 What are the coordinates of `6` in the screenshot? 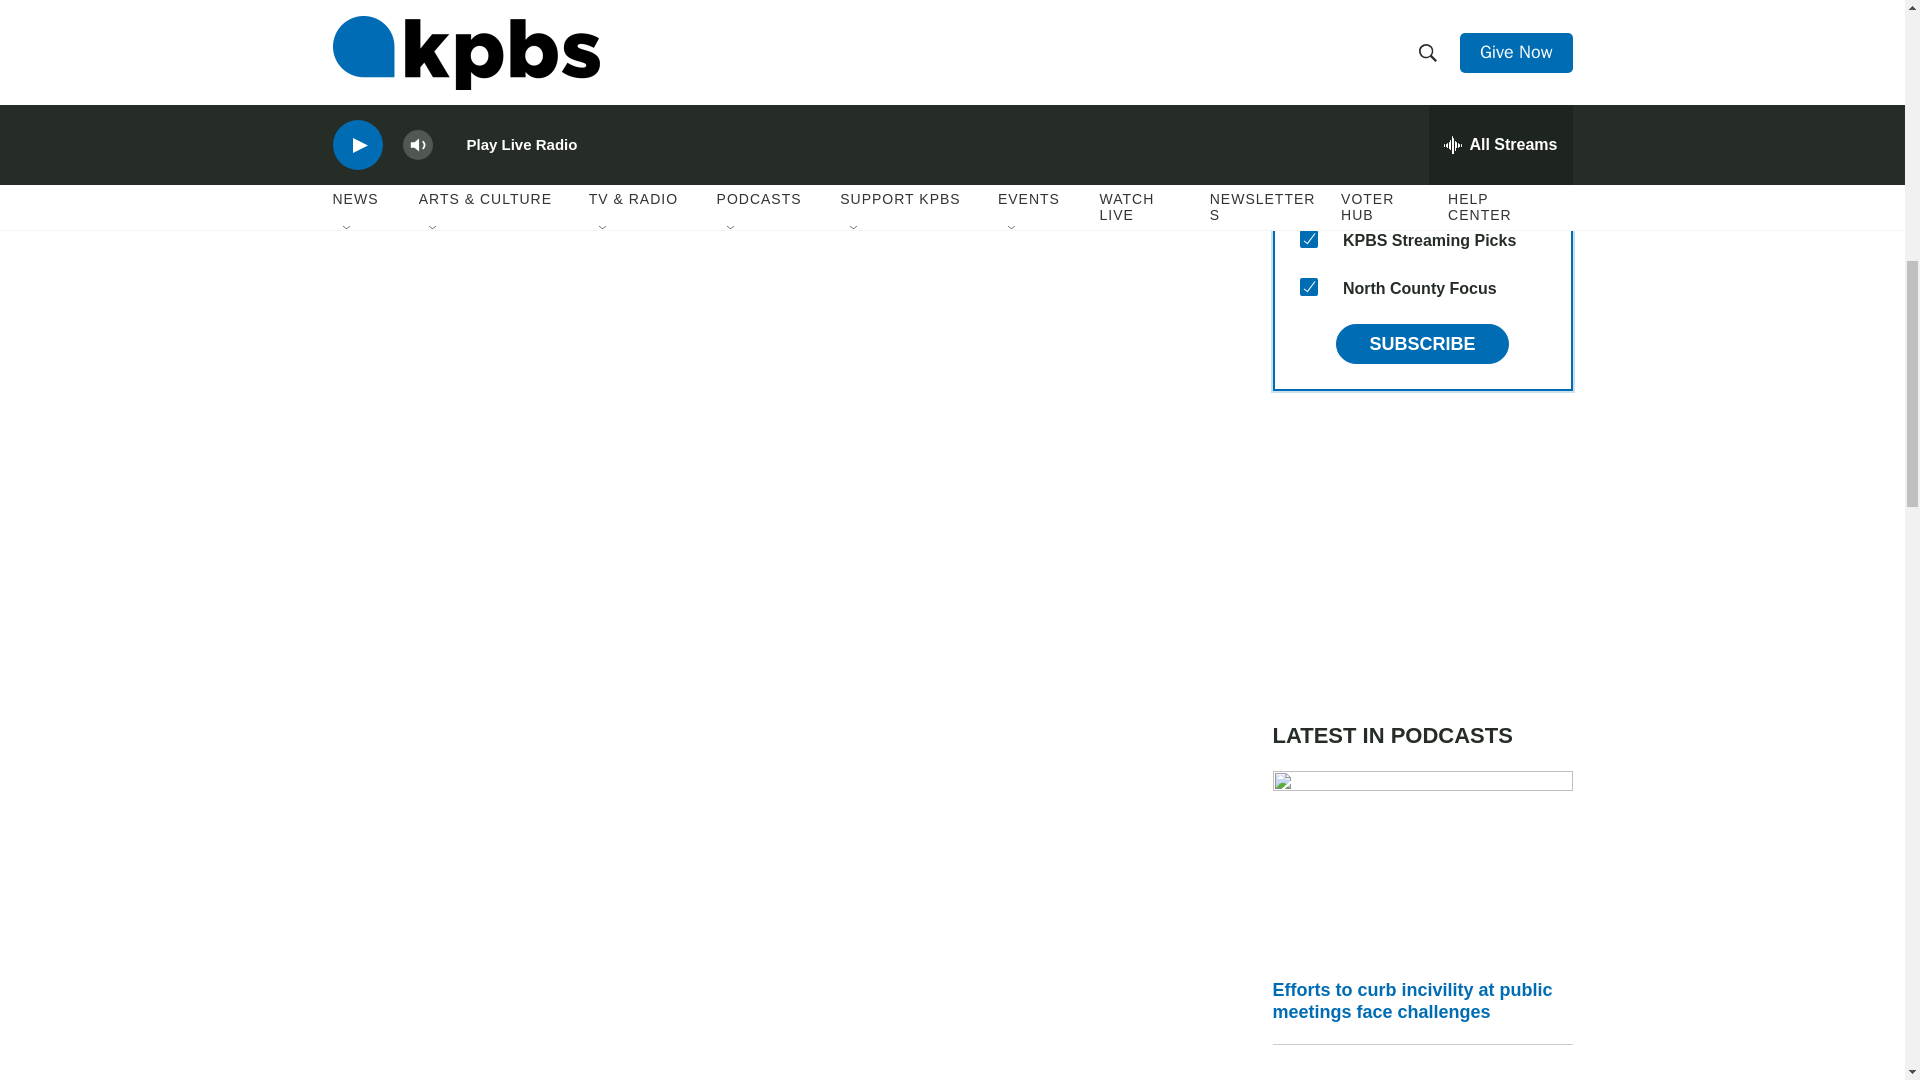 It's located at (1308, 94).